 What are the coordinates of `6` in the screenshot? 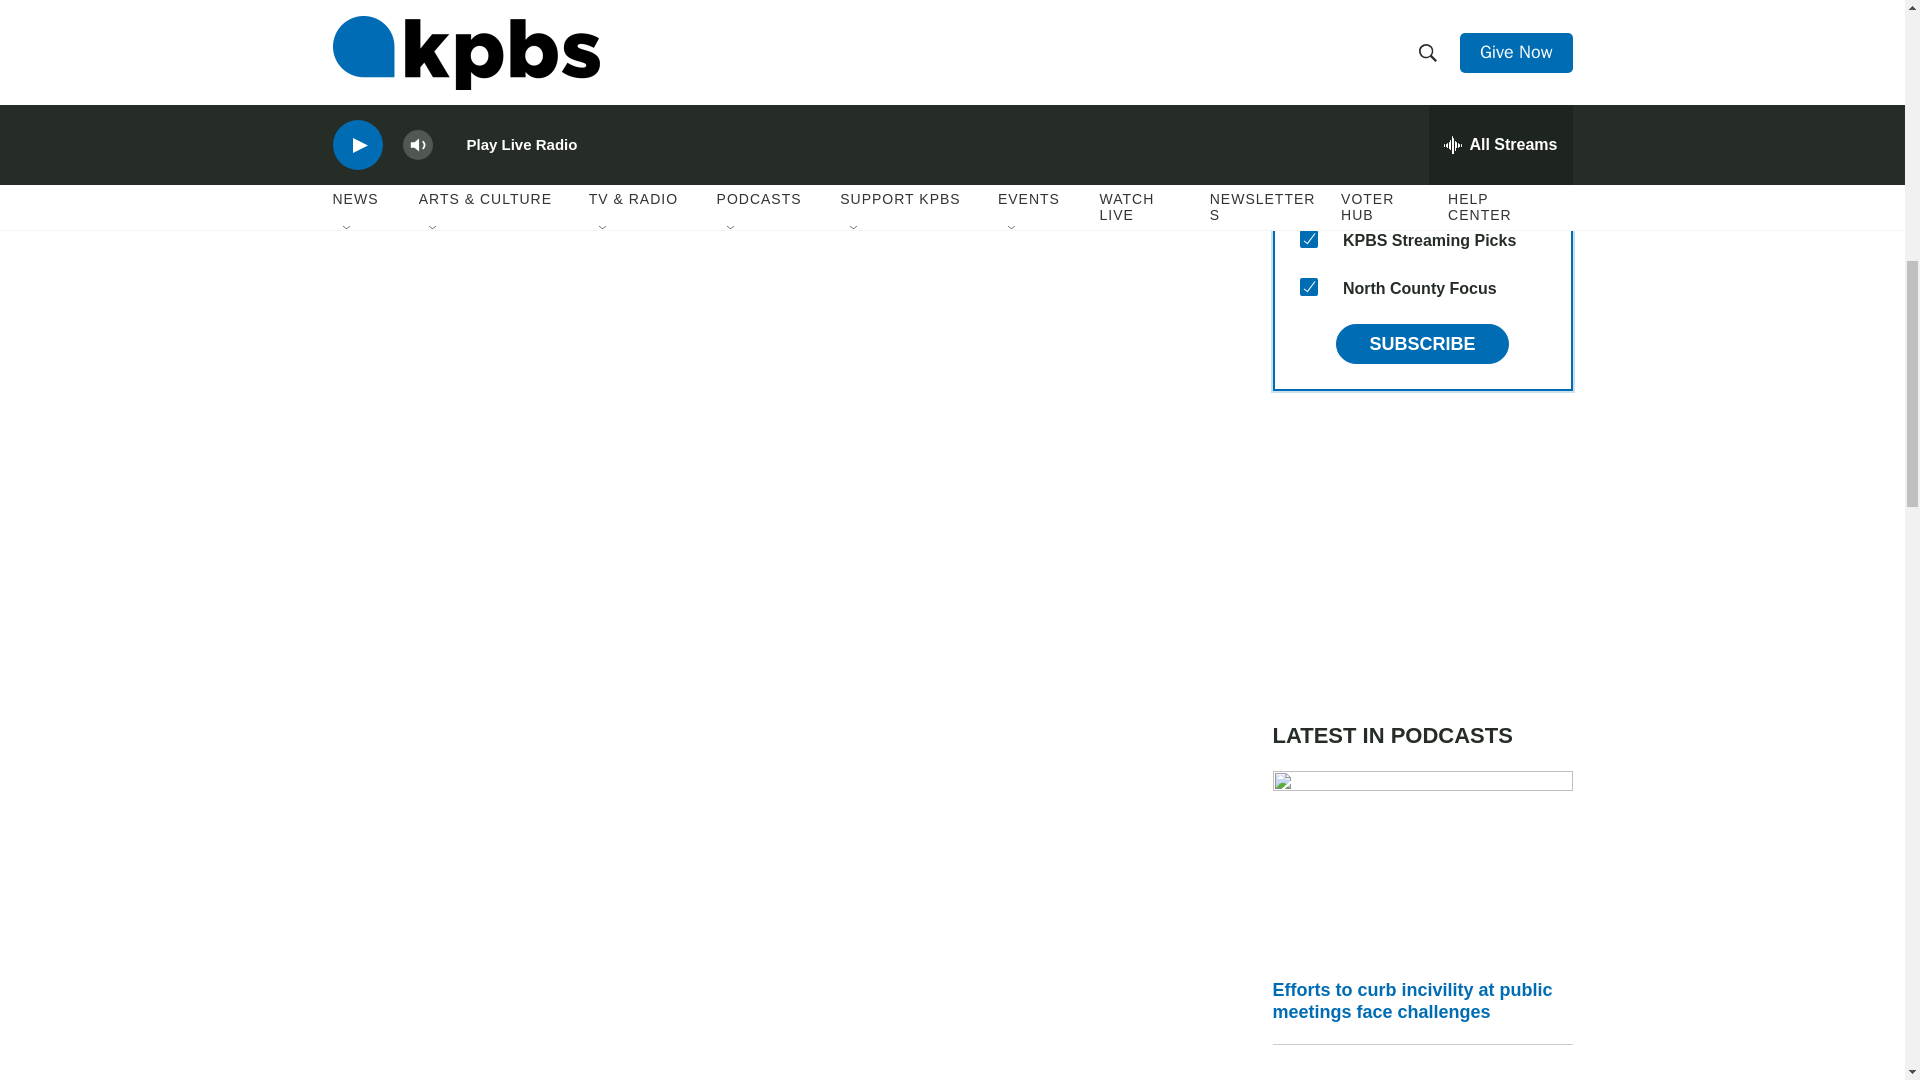 It's located at (1308, 94).